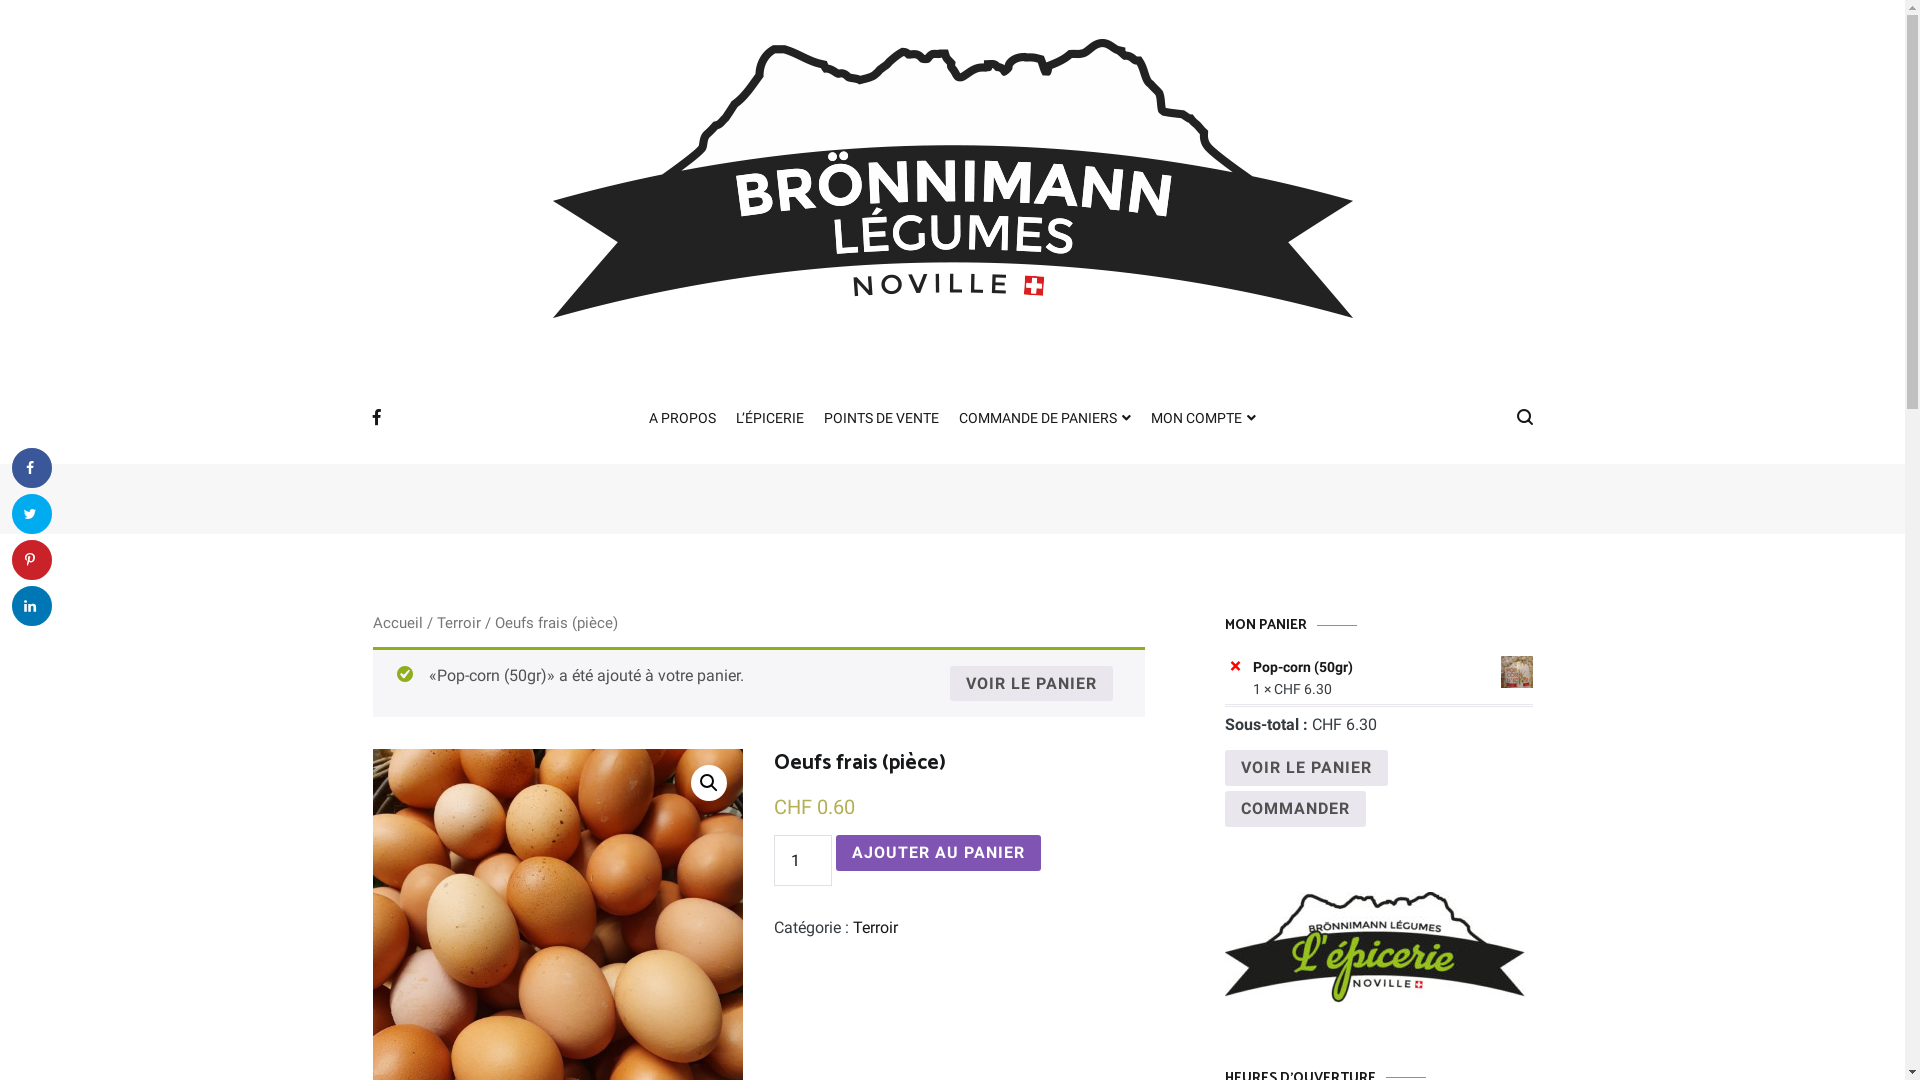  Describe the element at coordinates (1204, 419) in the screenshot. I see `MON COMPTE` at that location.